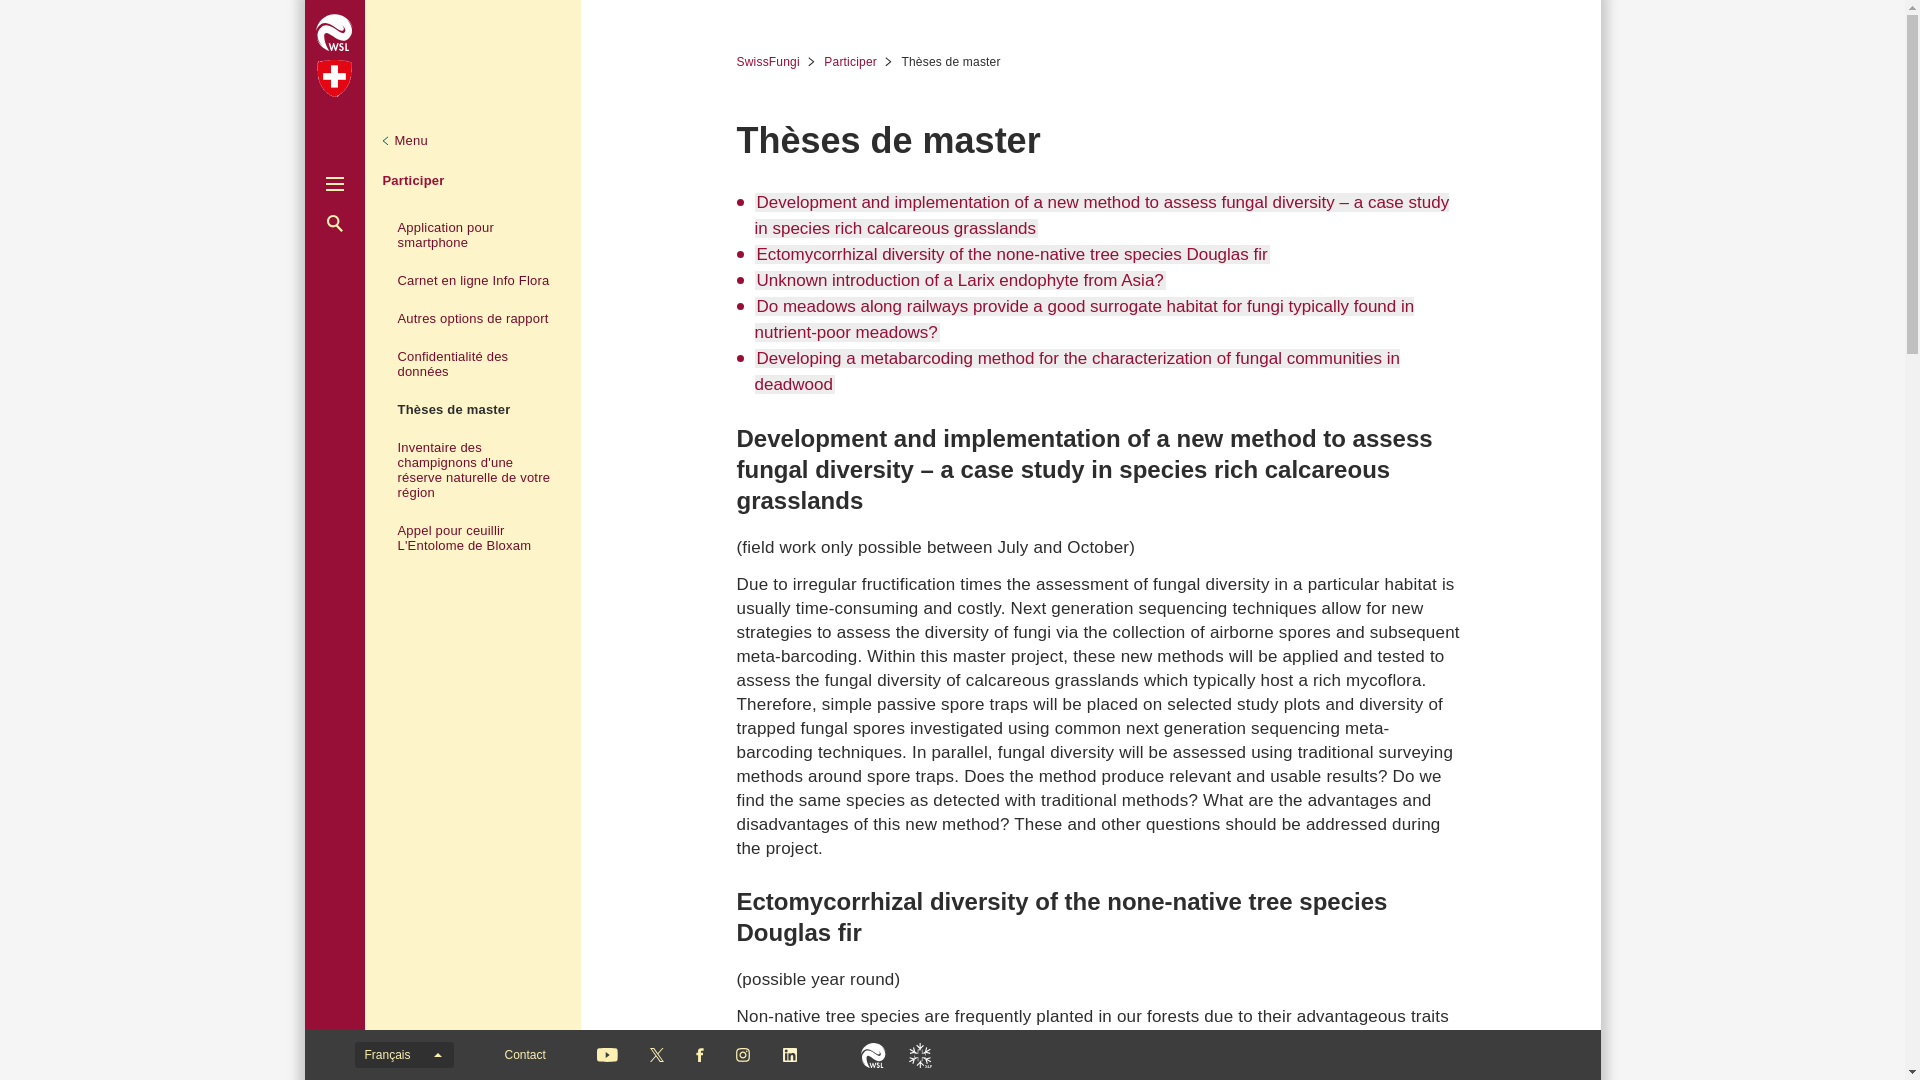 Image resolution: width=1920 pixels, height=1080 pixels. I want to click on SwissFungi, so click(774, 62).